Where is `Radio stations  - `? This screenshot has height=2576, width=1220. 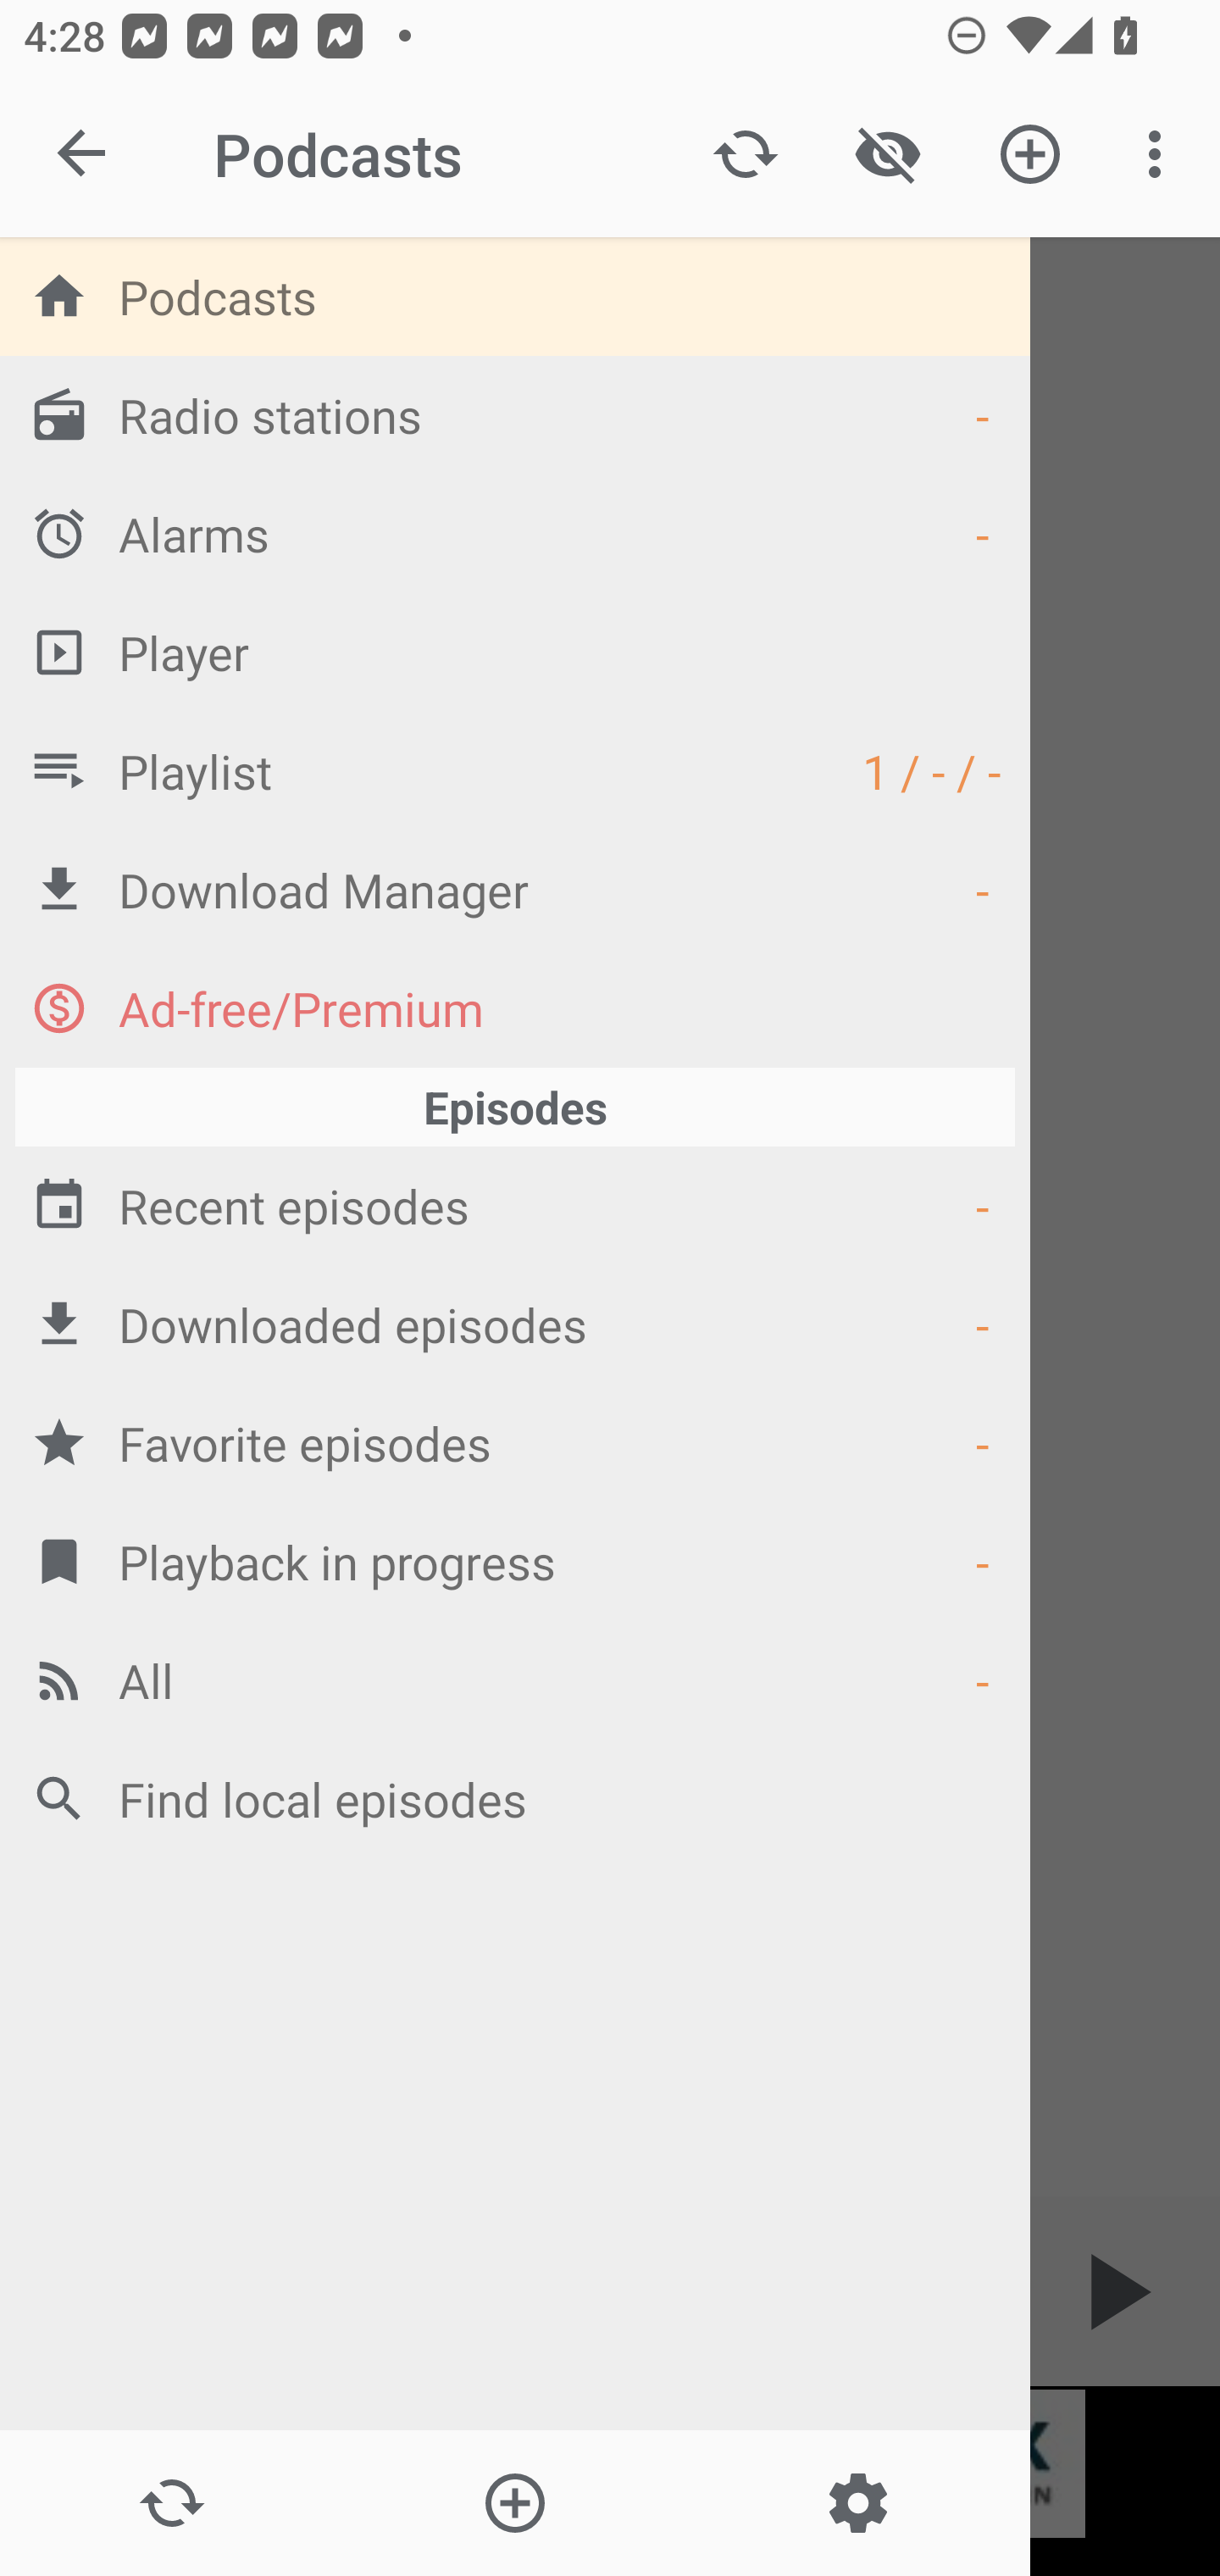 Radio stations  -  is located at coordinates (515, 414).